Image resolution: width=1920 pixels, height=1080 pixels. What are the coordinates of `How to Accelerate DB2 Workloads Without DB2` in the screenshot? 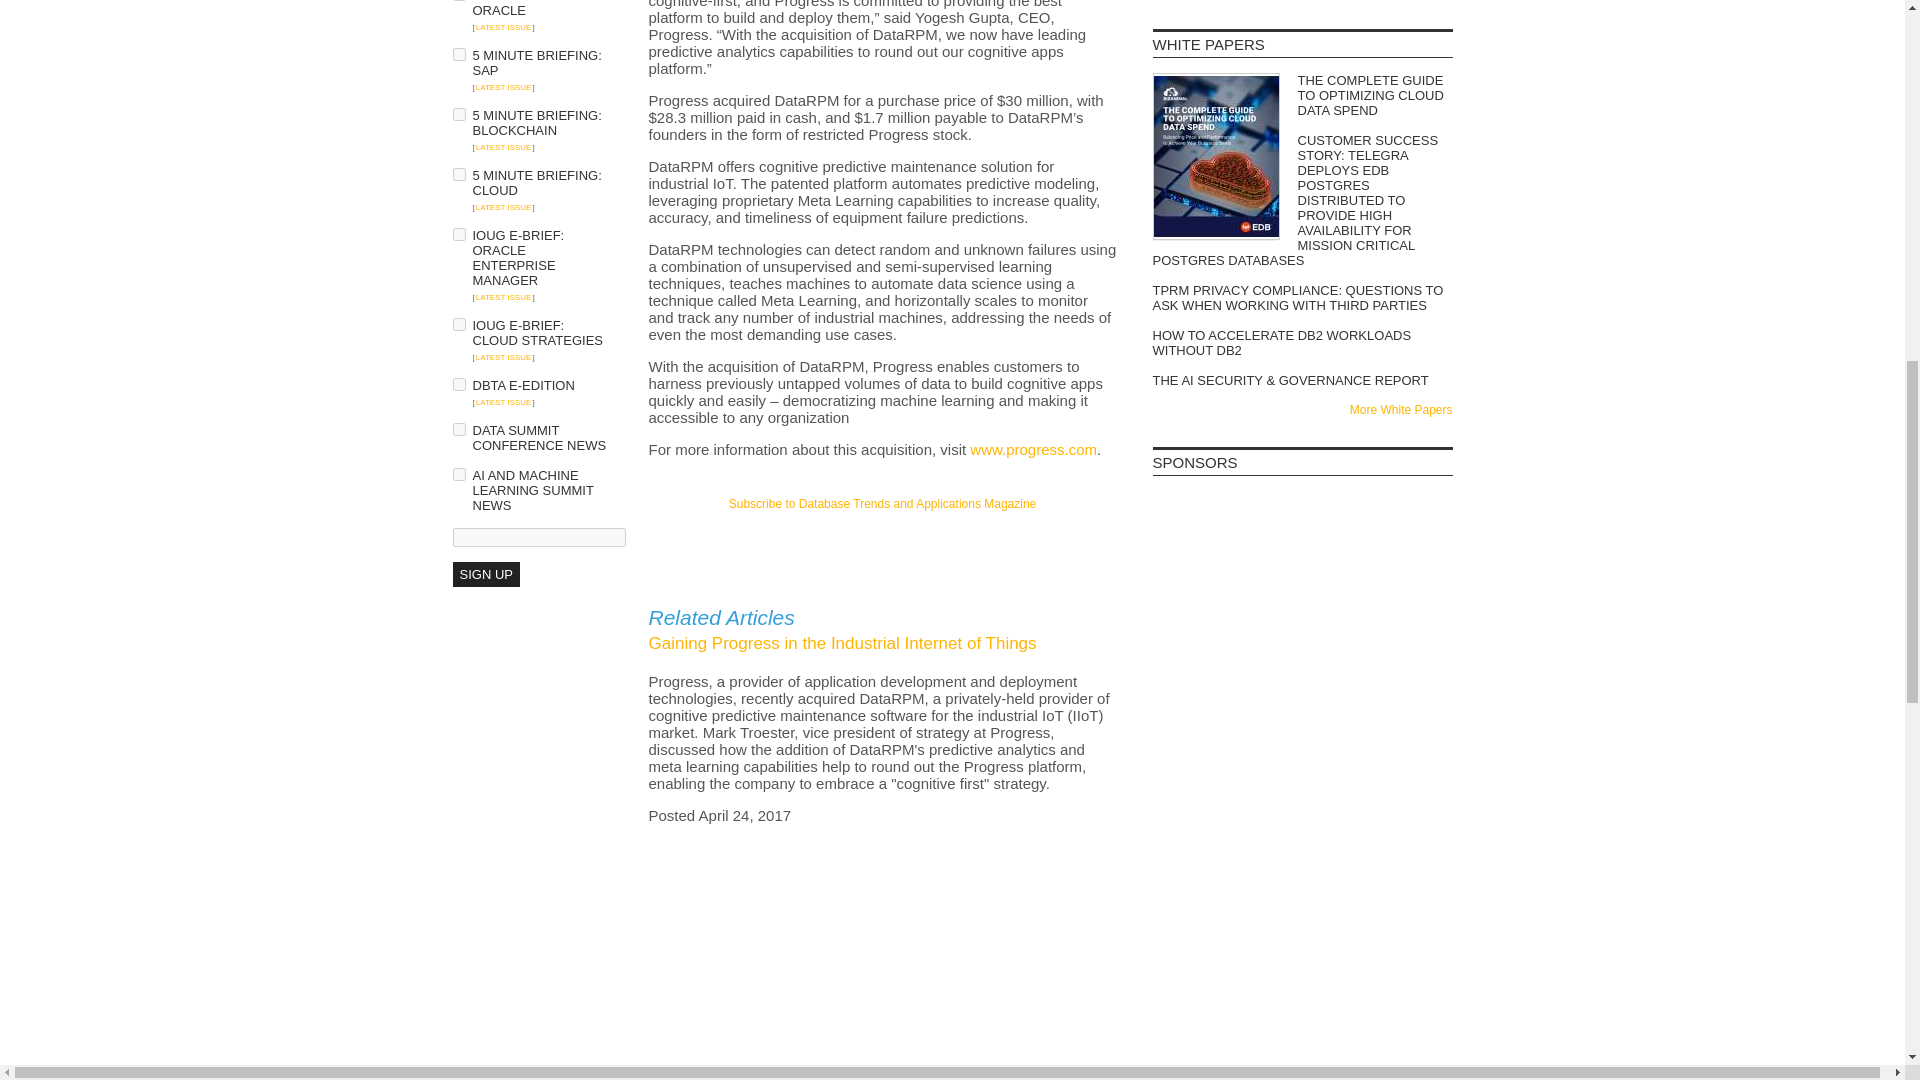 It's located at (1302, 342).